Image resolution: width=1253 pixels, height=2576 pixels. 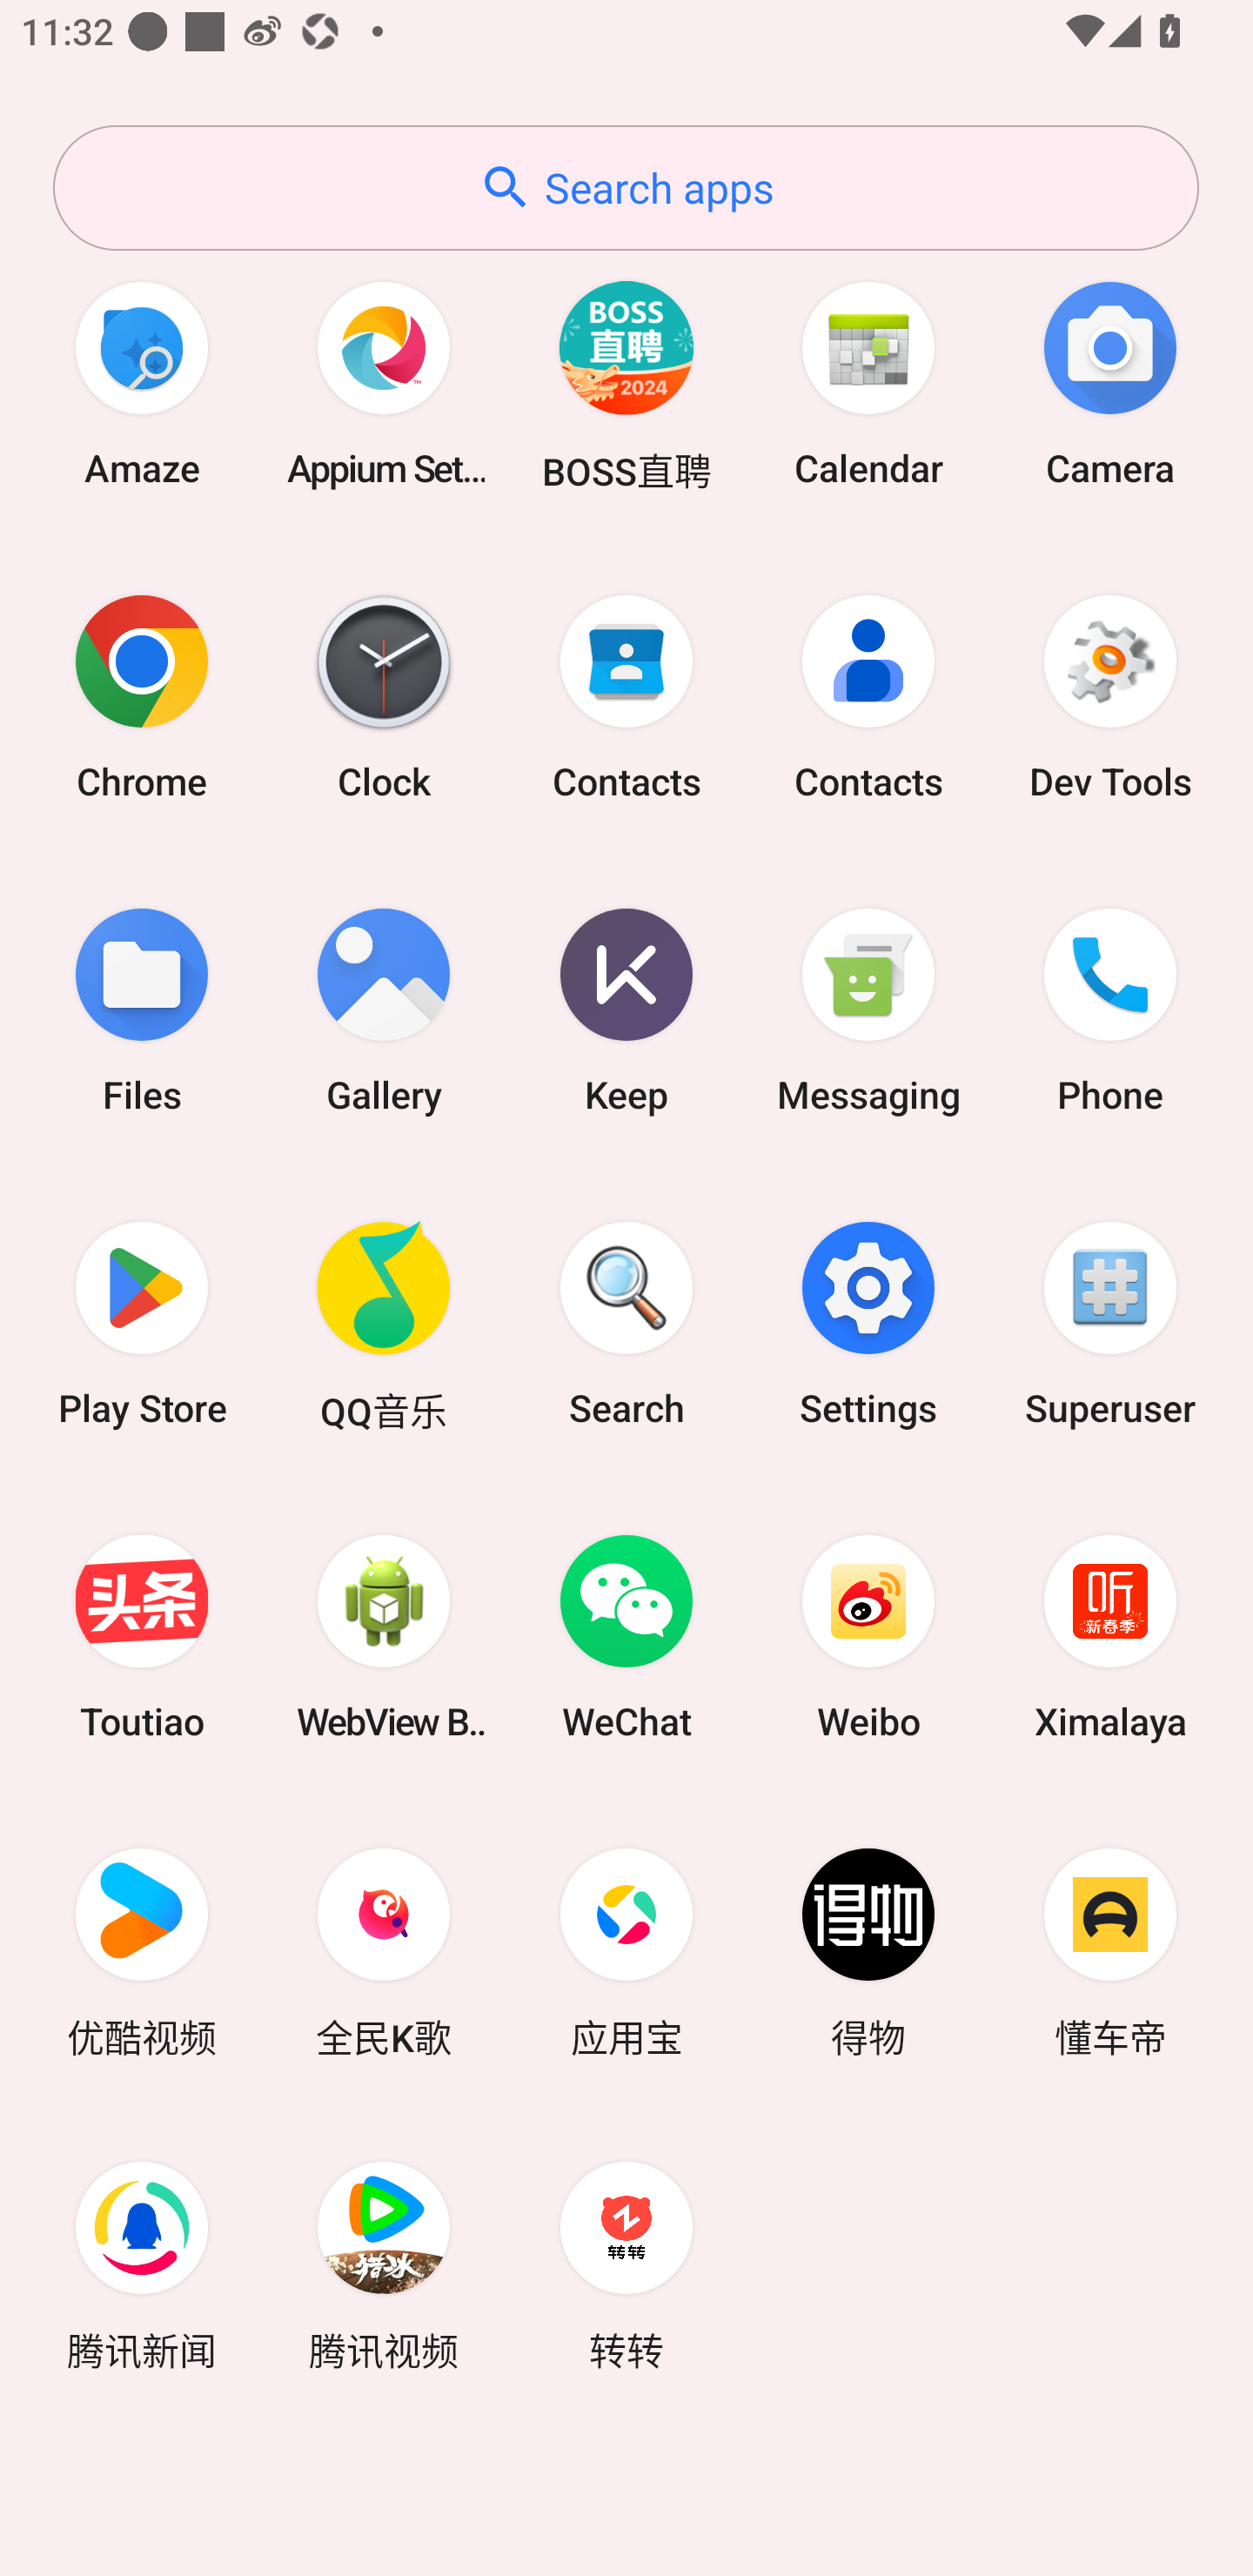 What do you see at coordinates (384, 1949) in the screenshot?
I see `全民K歌` at bounding box center [384, 1949].